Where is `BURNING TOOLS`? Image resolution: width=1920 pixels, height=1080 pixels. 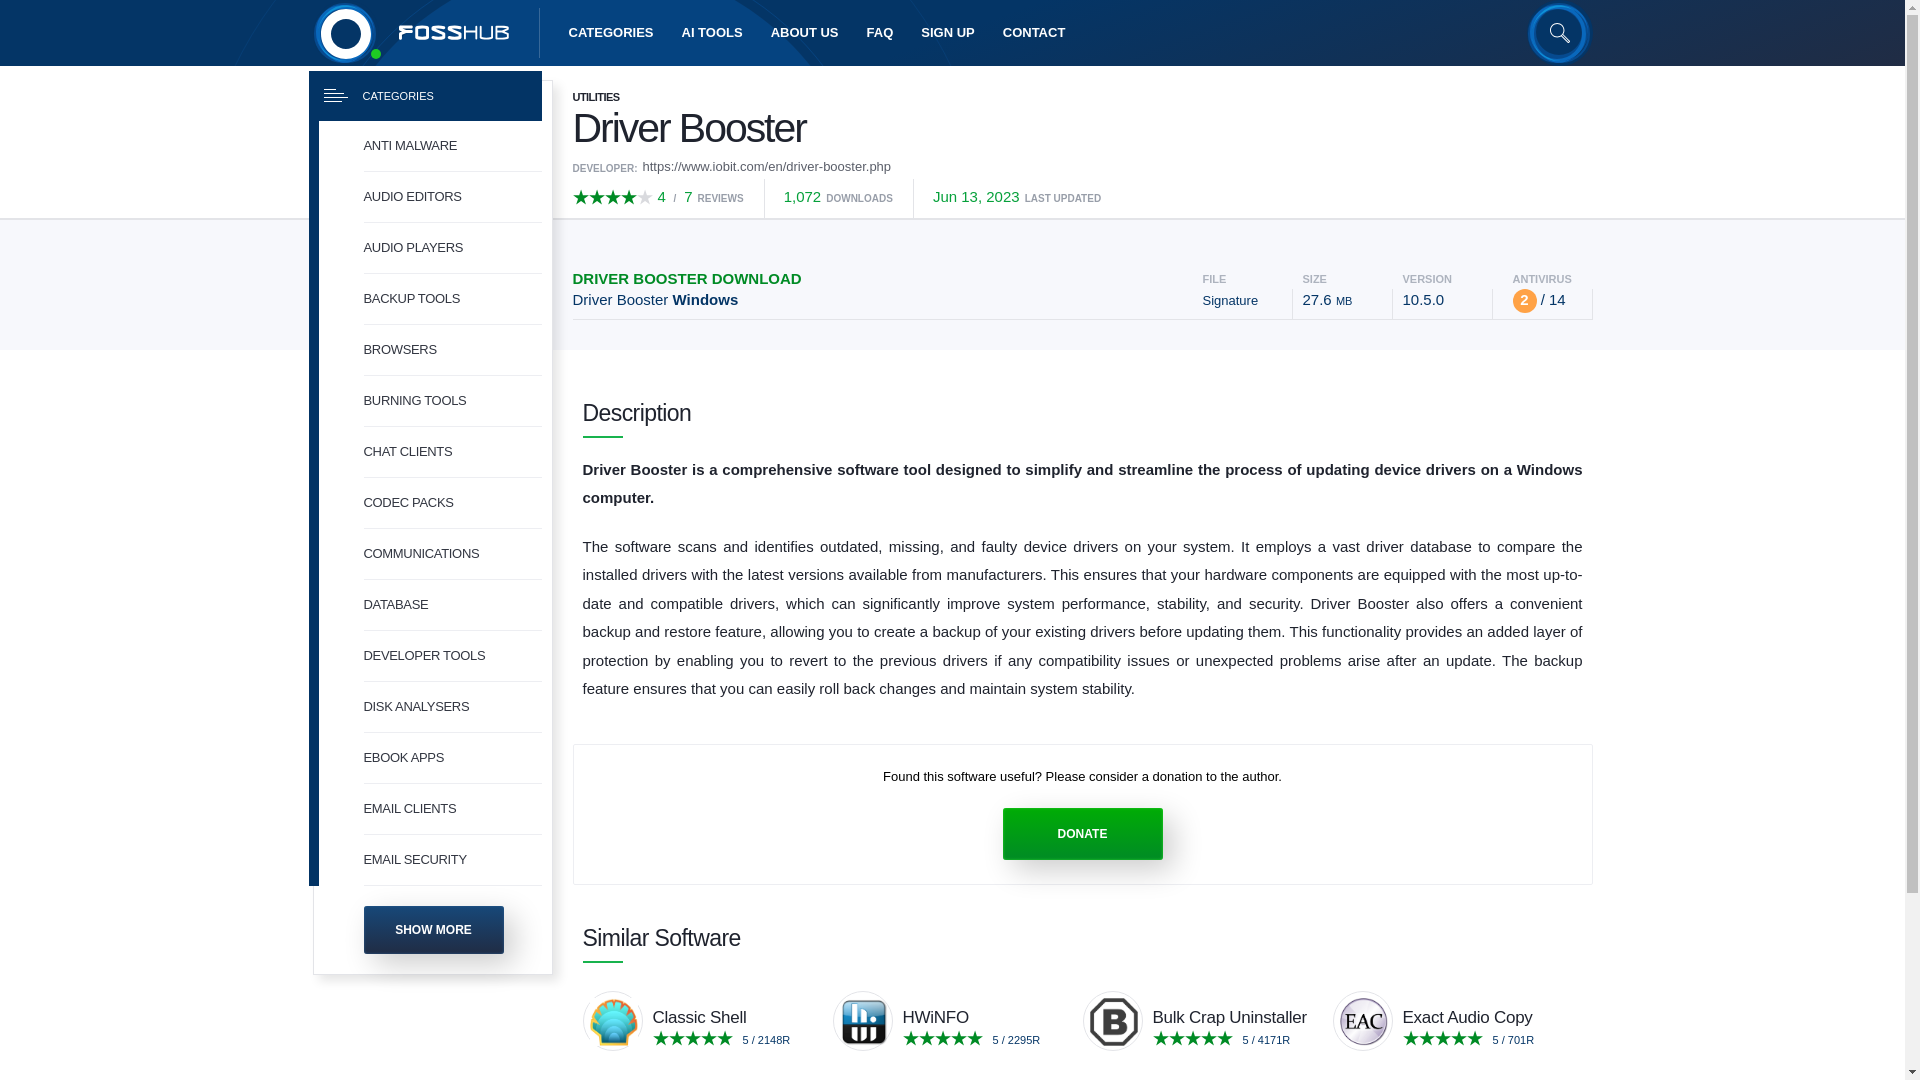 BURNING TOOLS is located at coordinates (452, 400).